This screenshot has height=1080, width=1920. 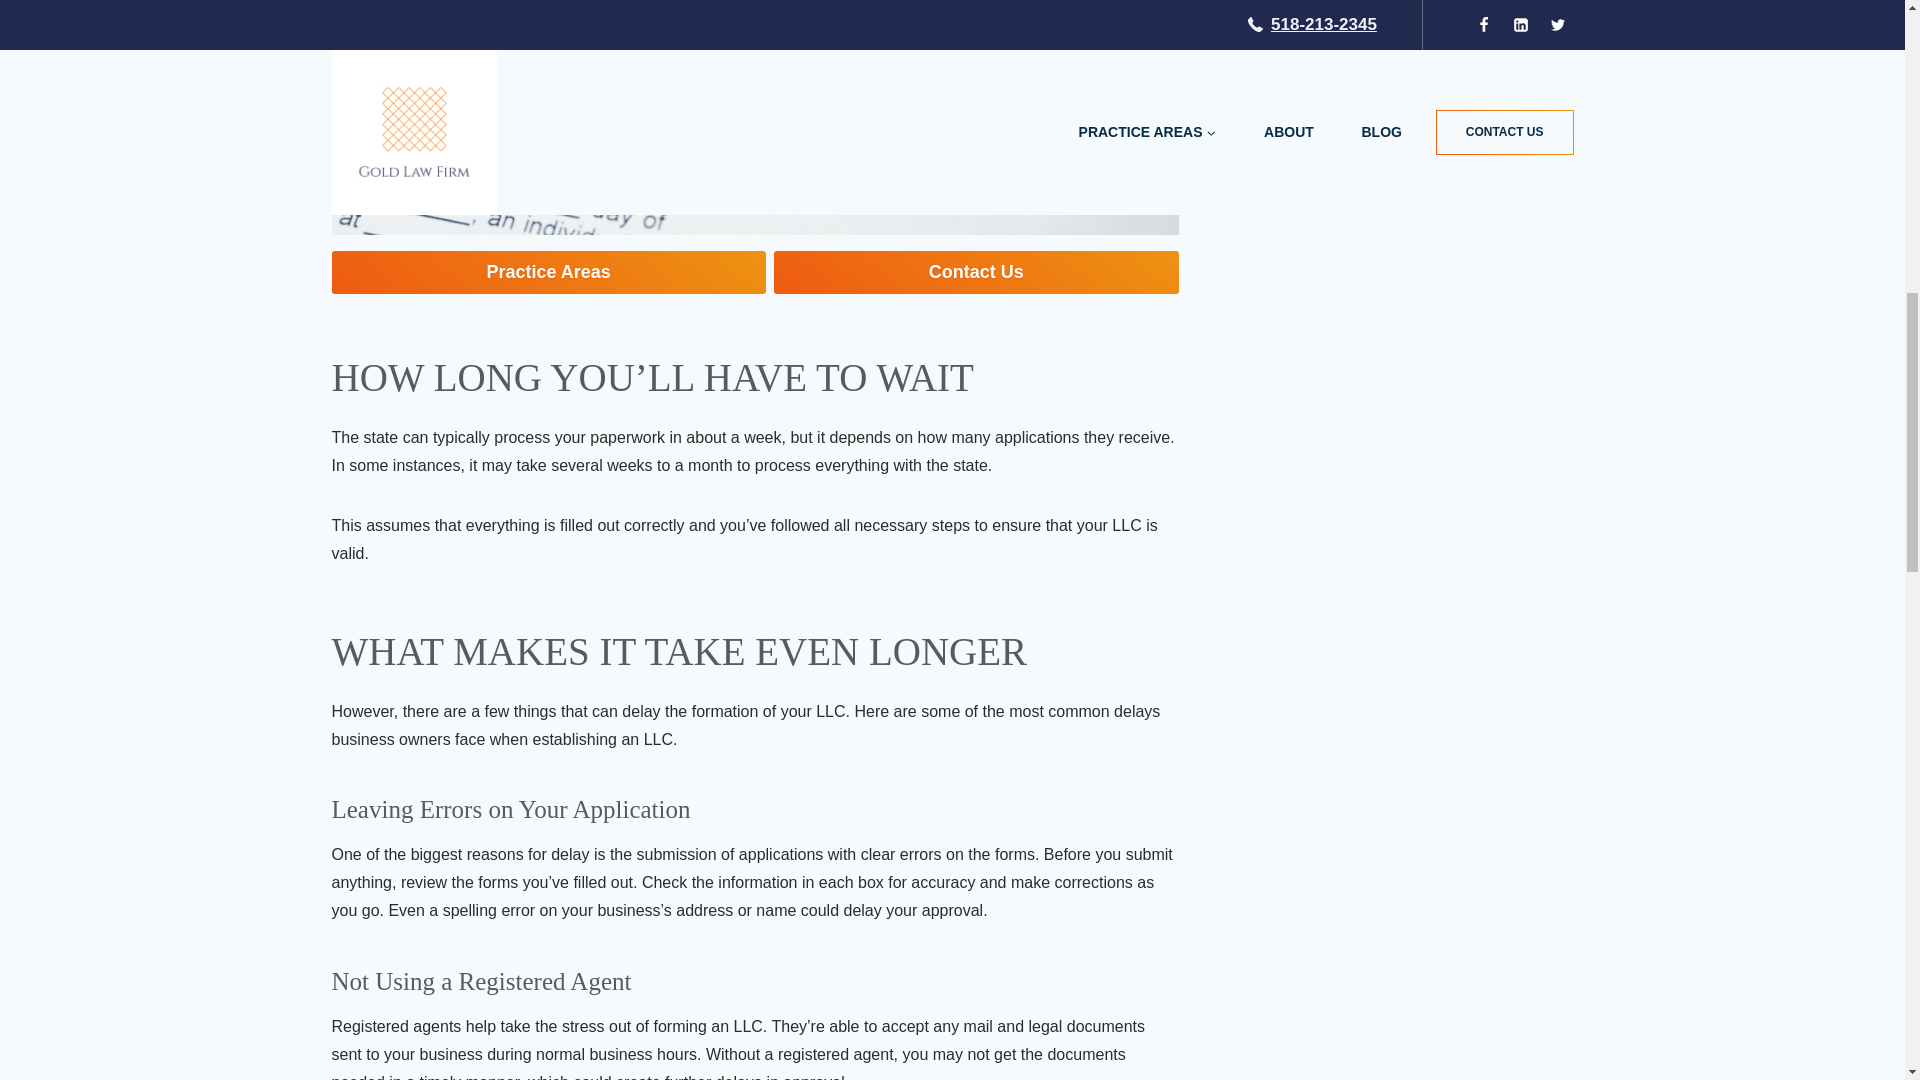 I want to click on NONPROFITS, so click(x=1298, y=12).